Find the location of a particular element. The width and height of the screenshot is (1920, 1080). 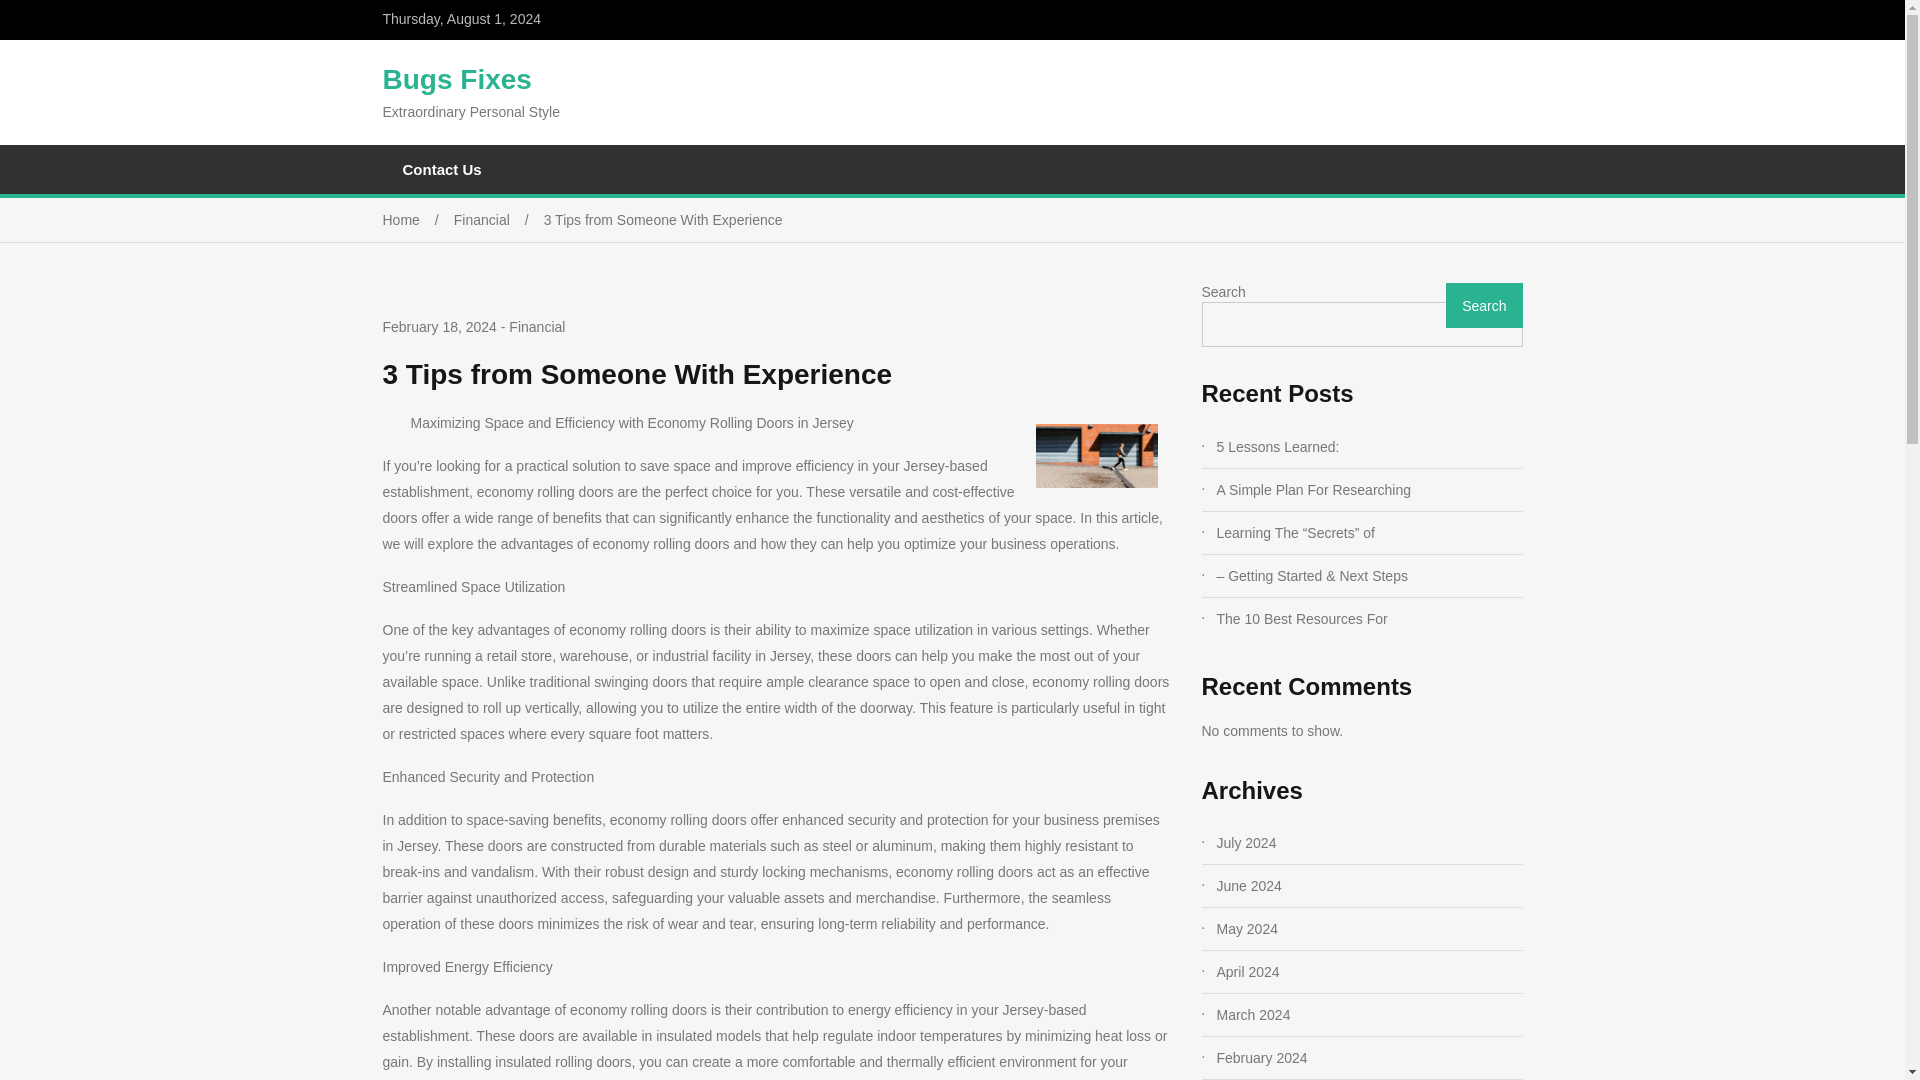

Financial is located at coordinates (536, 326).